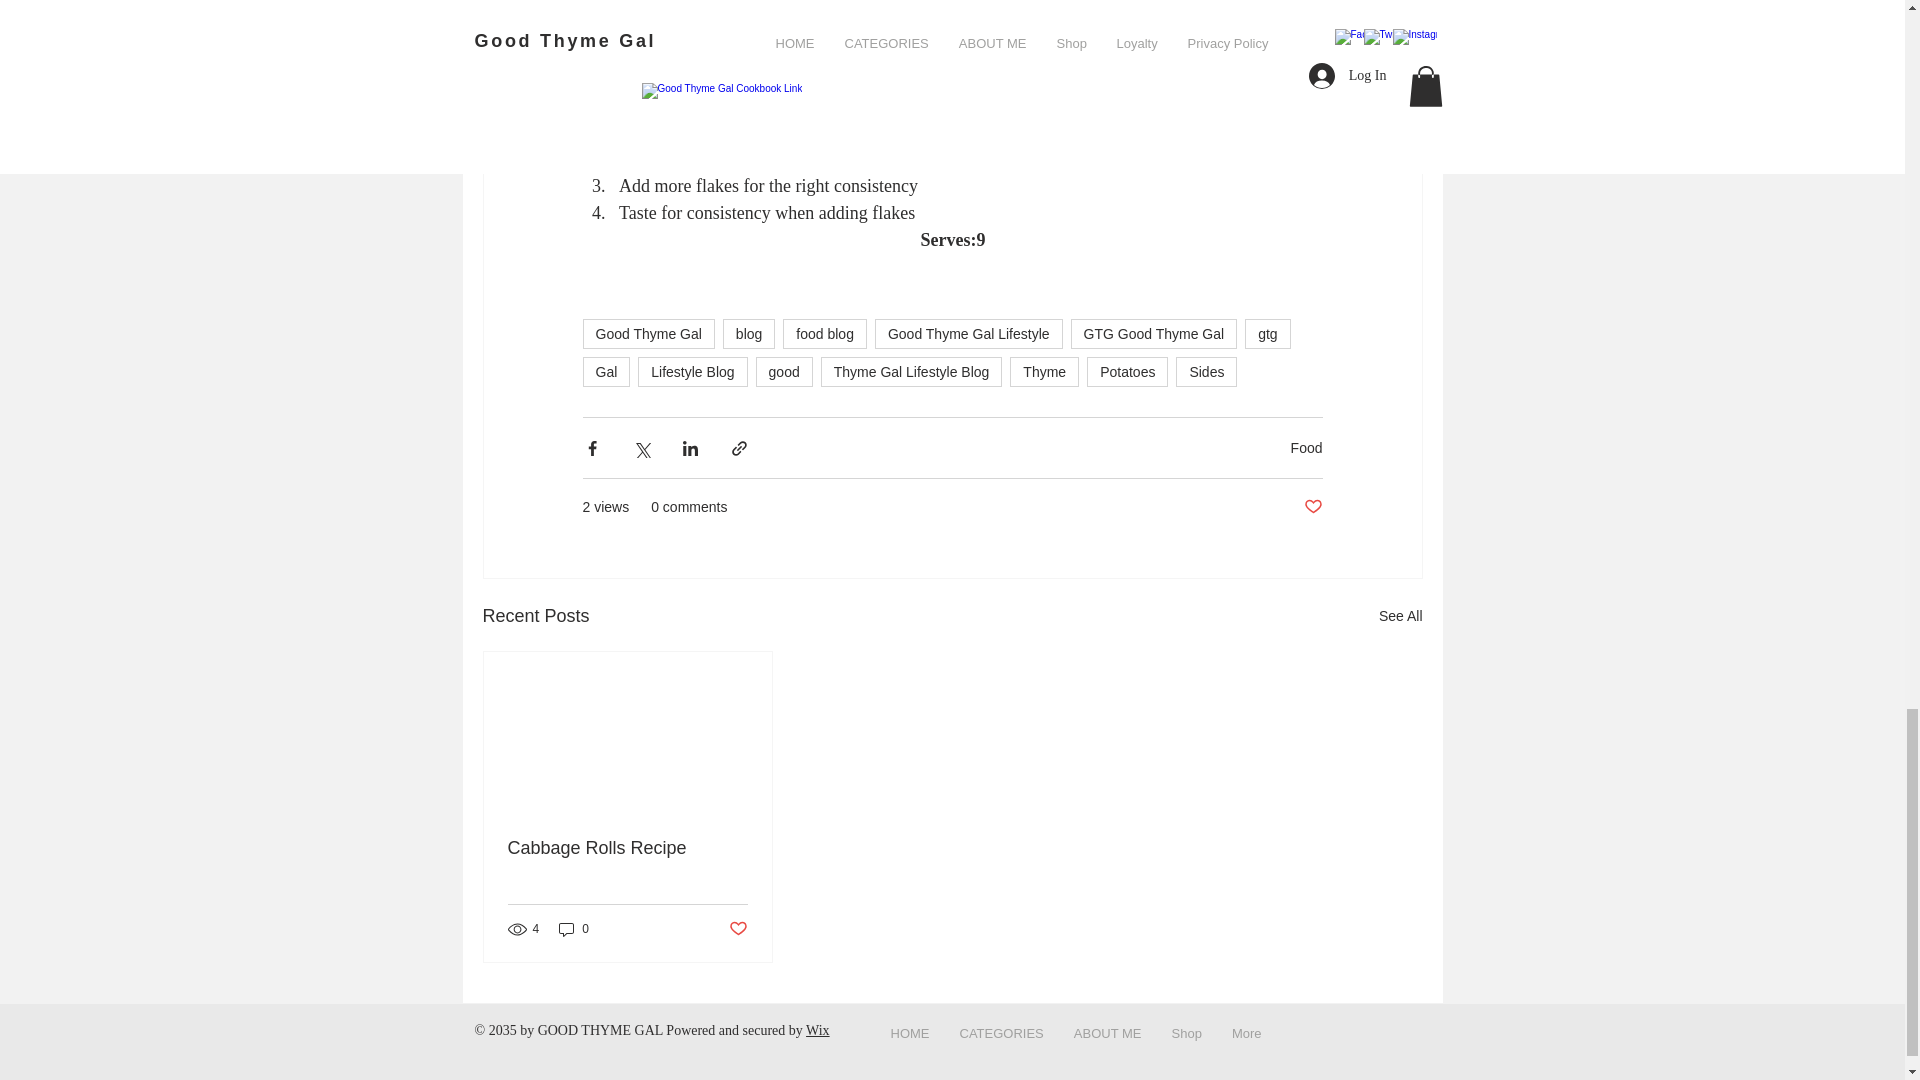 This screenshot has height=1080, width=1920. What do you see at coordinates (1206, 372) in the screenshot?
I see `Sides` at bounding box center [1206, 372].